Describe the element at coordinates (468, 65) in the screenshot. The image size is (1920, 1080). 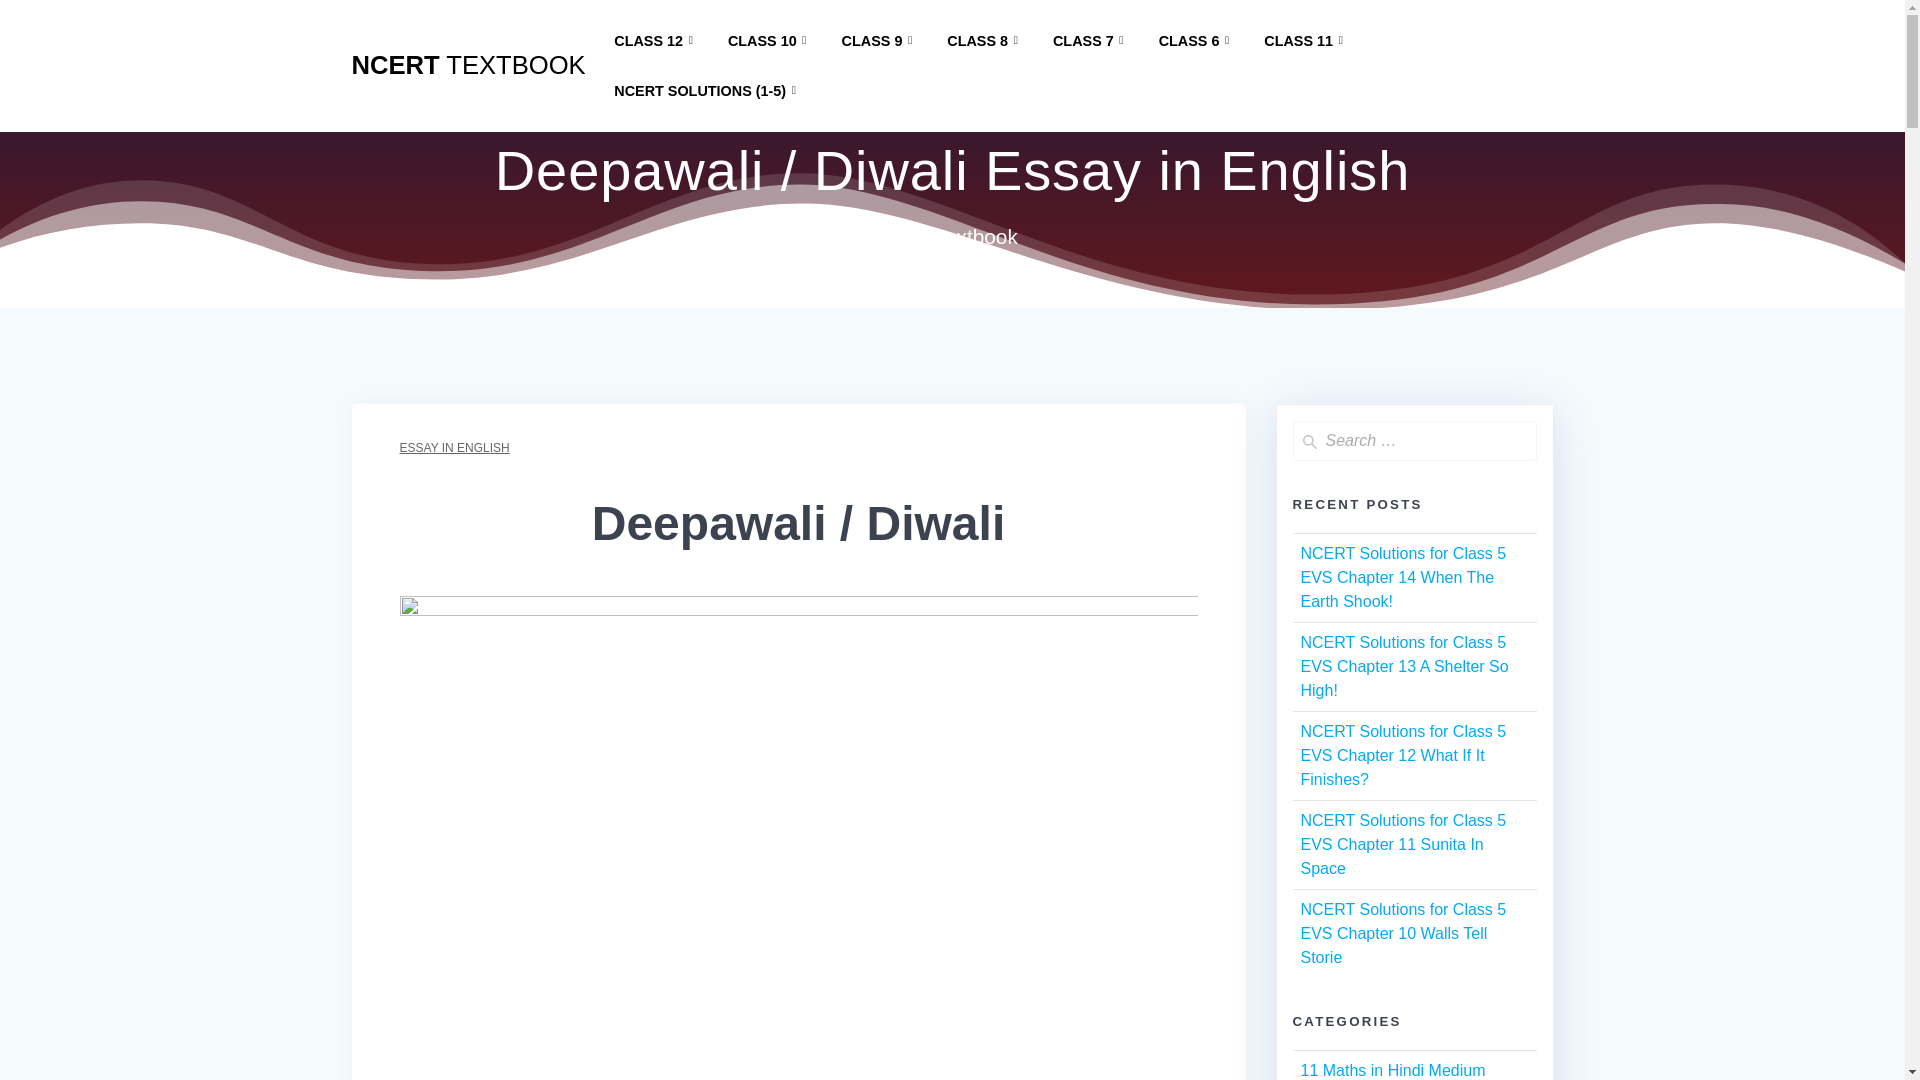
I see `NCERT TEXTBOOK` at that location.